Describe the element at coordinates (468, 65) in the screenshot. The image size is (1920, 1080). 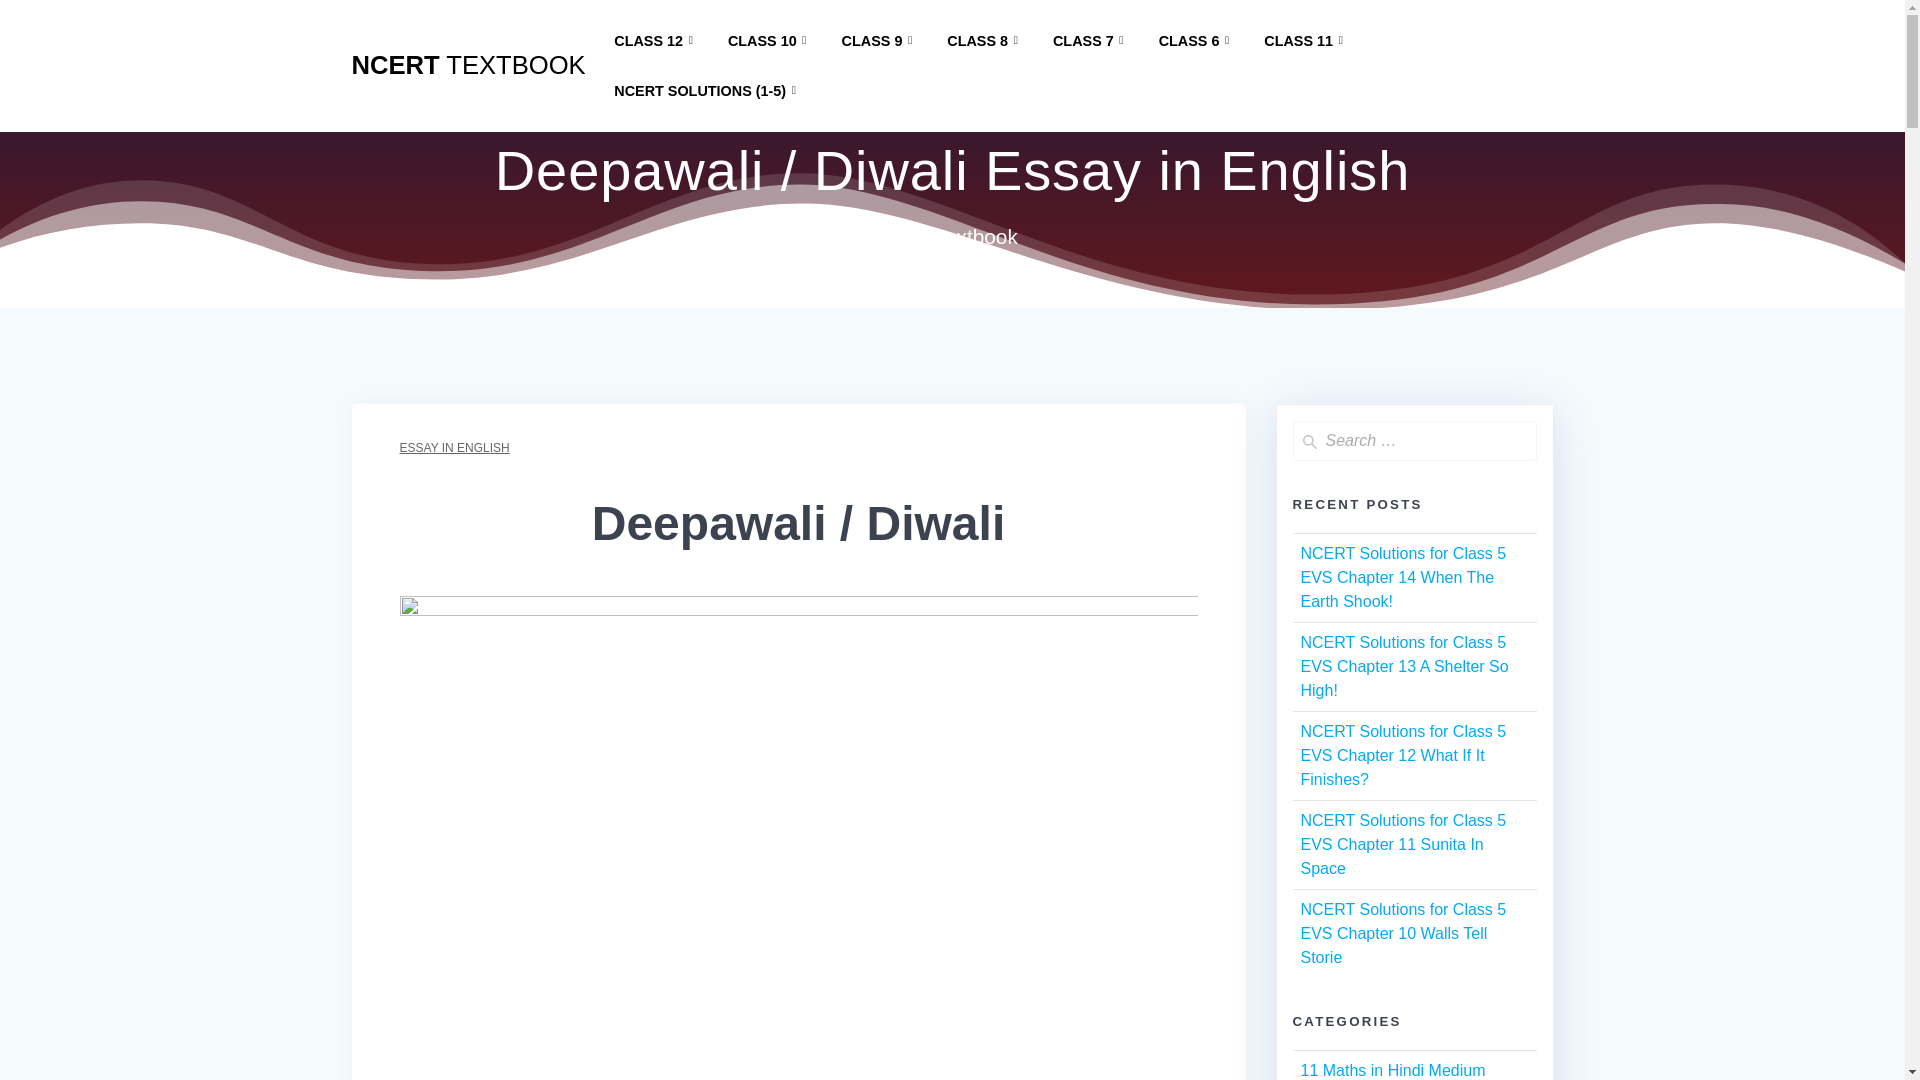
I see `NCERT TEXTBOOK` at that location.